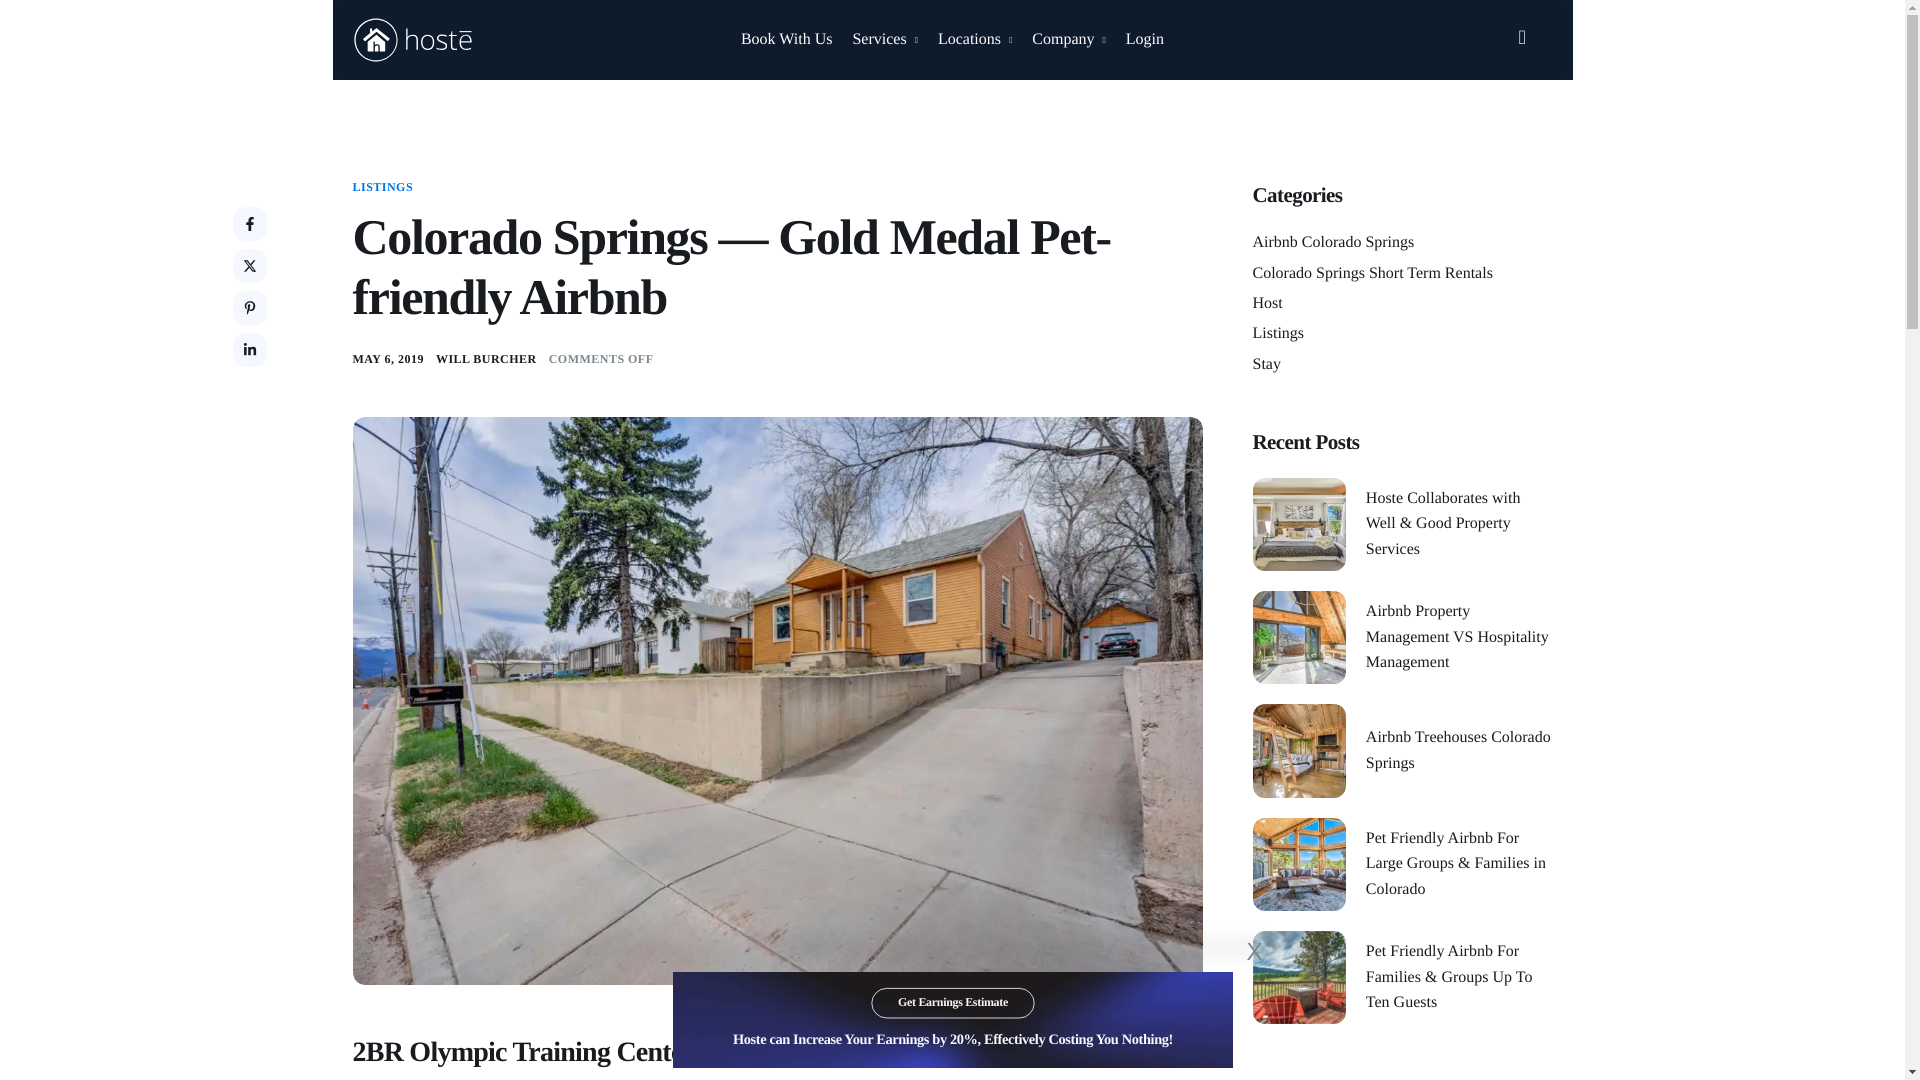 Image resolution: width=1920 pixels, height=1080 pixels. Describe the element at coordinates (249, 308) in the screenshot. I see `Share on Pinterest` at that location.